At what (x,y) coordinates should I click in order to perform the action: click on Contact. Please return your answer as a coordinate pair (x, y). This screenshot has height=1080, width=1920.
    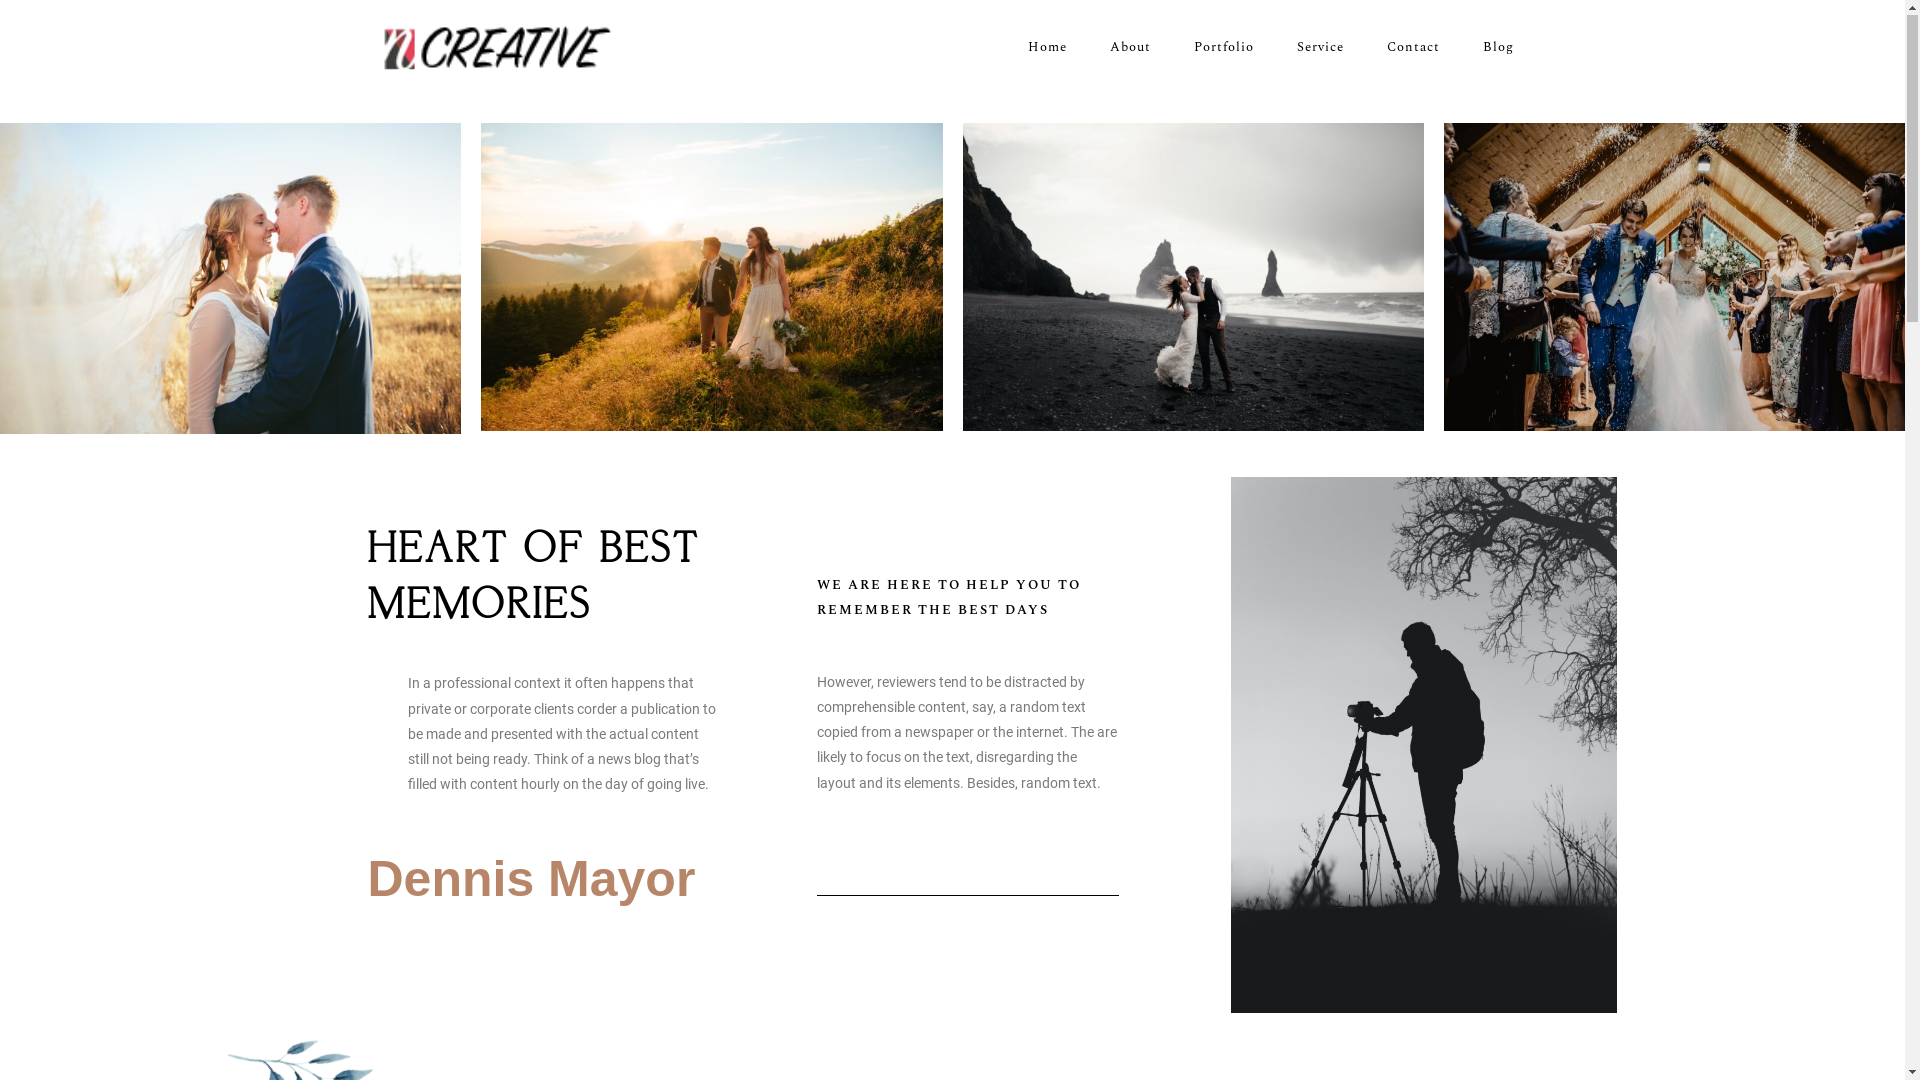
    Looking at the image, I should click on (1414, 49).